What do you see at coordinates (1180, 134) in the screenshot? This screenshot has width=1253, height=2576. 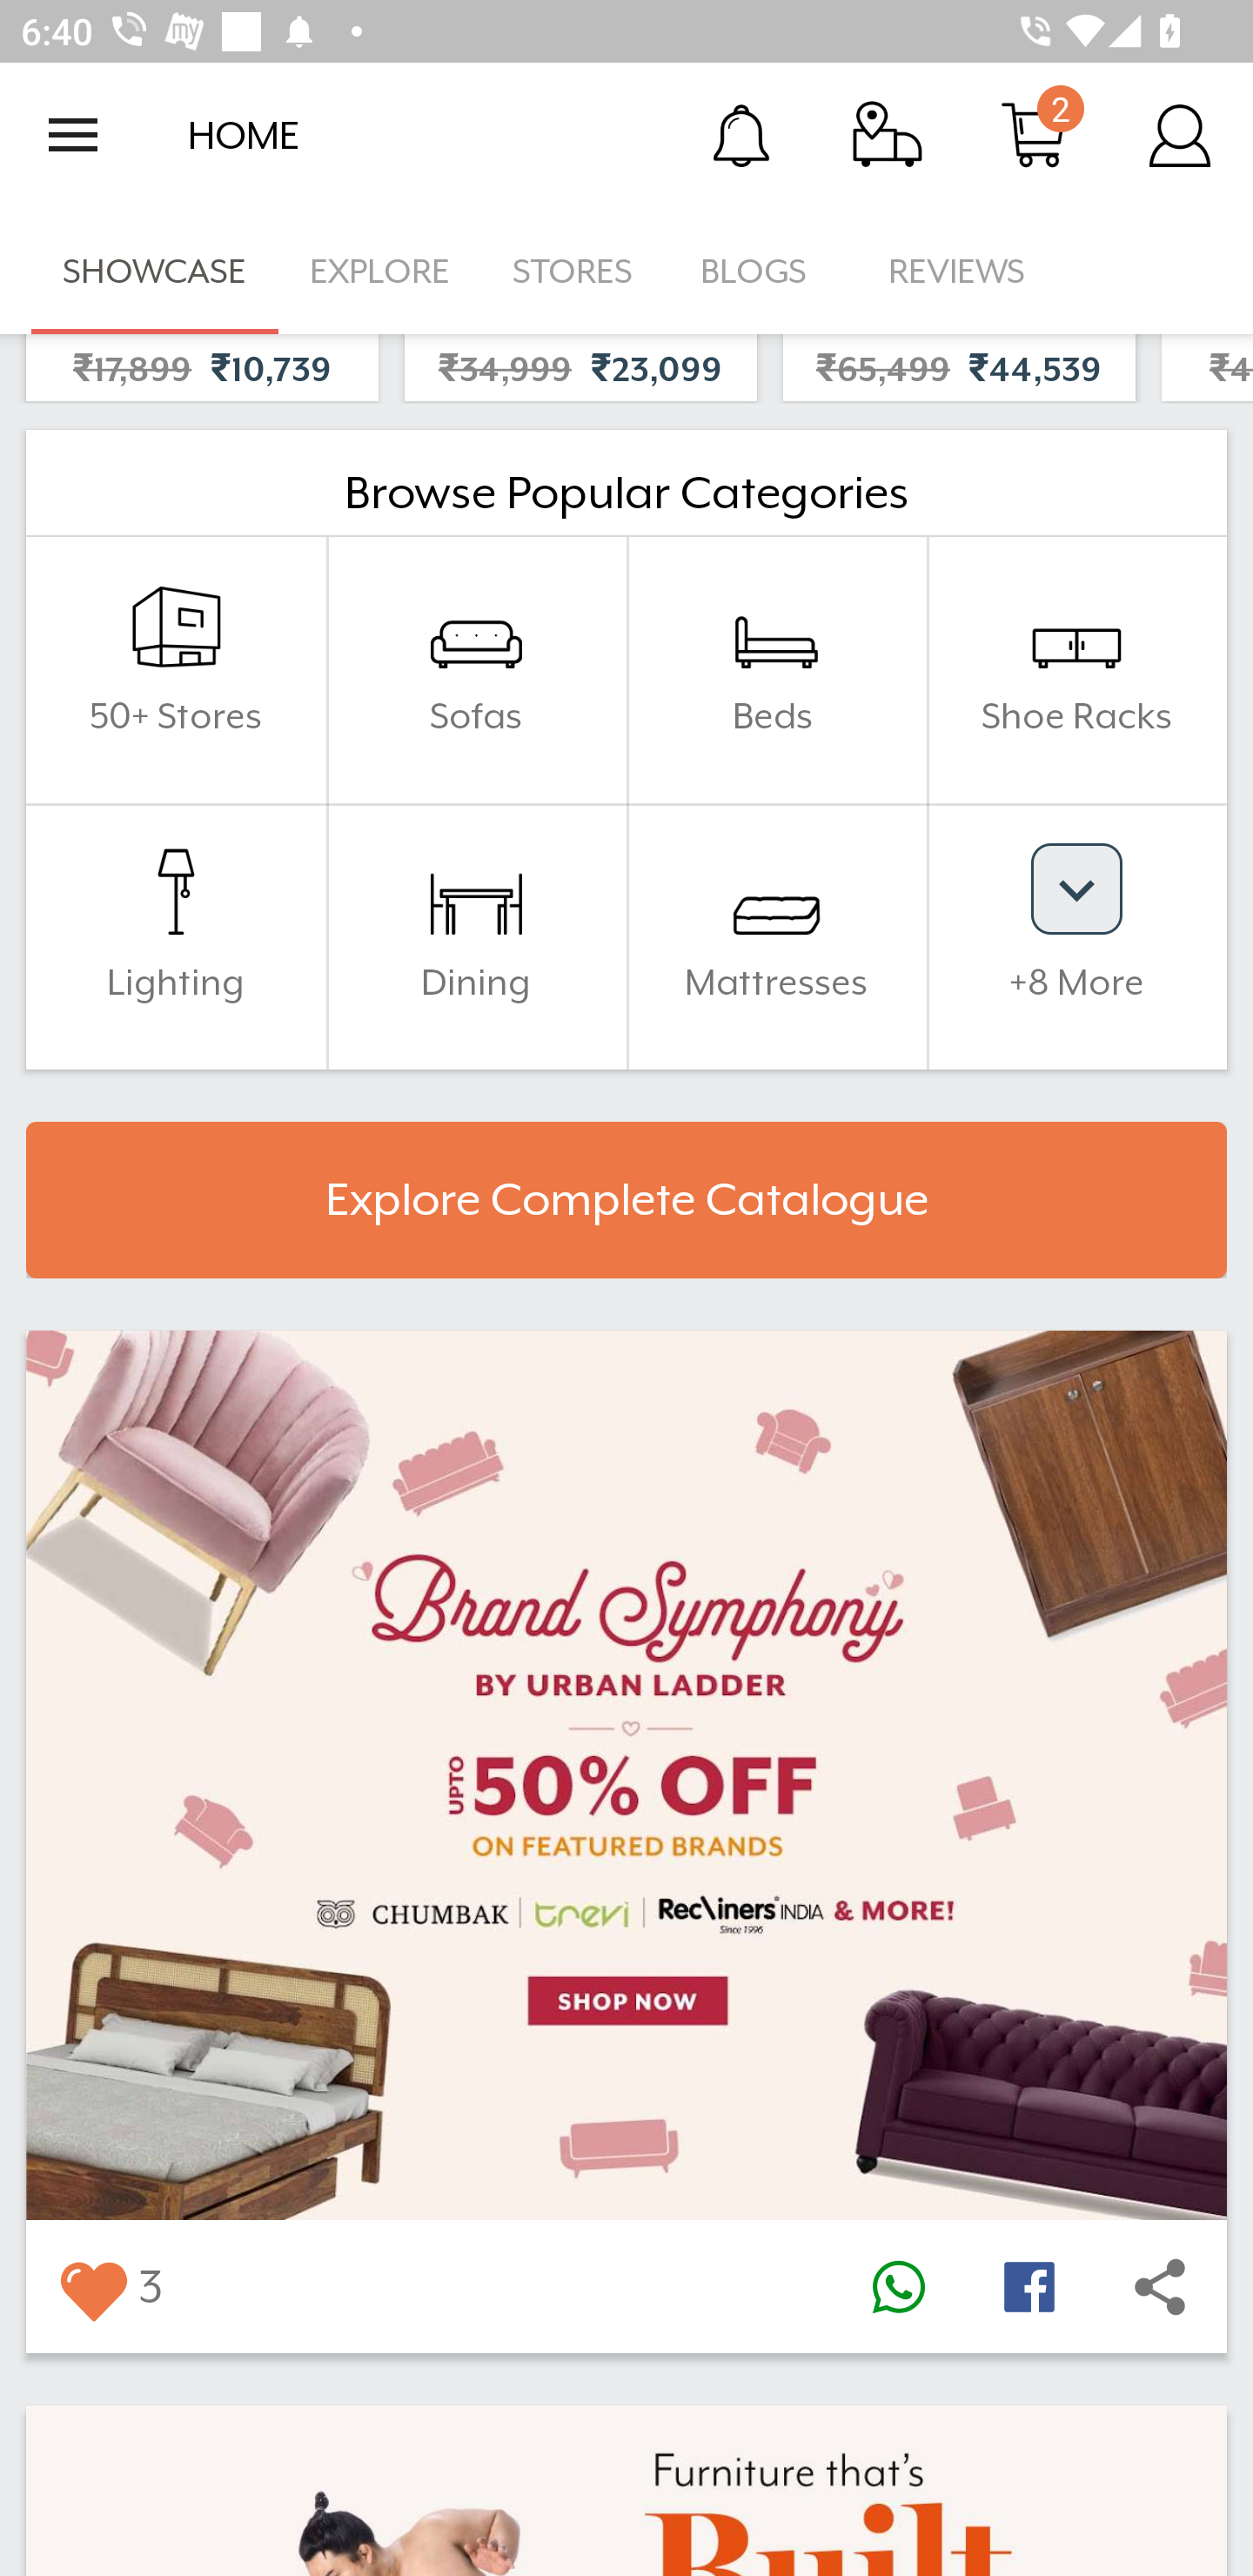 I see `Account Details` at bounding box center [1180, 134].